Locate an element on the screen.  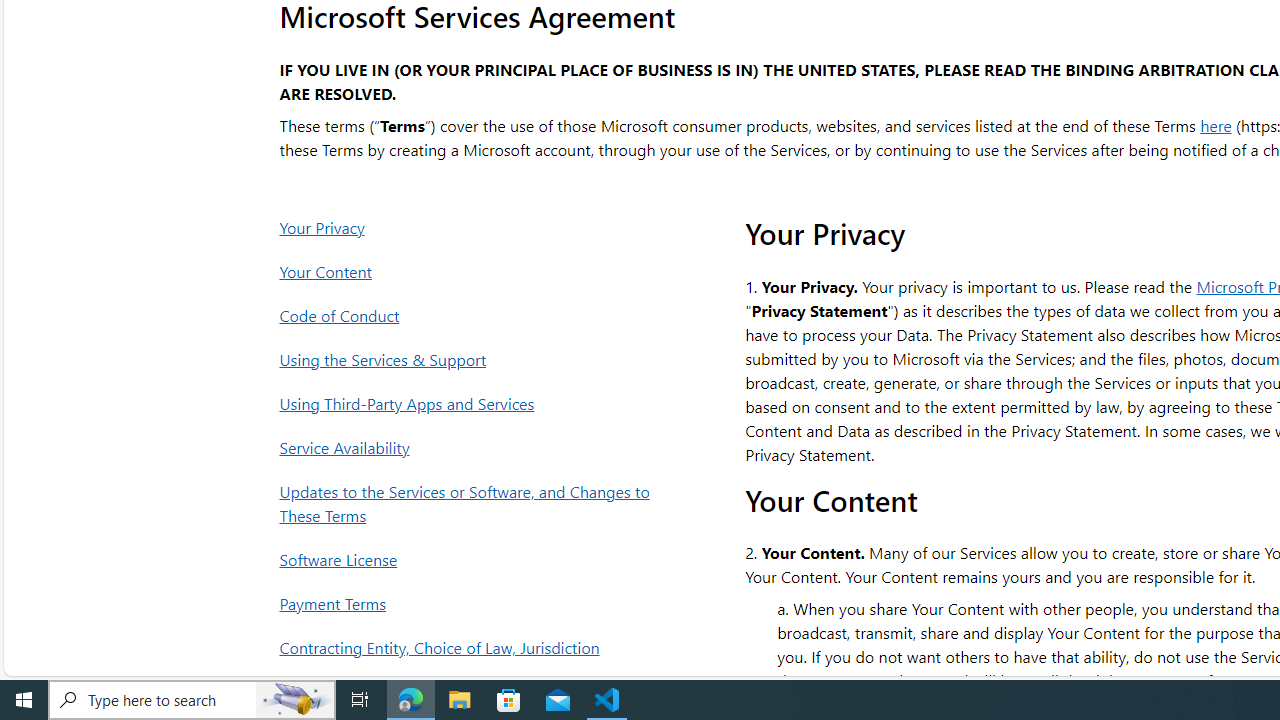
here is located at coordinates (1216, 124).